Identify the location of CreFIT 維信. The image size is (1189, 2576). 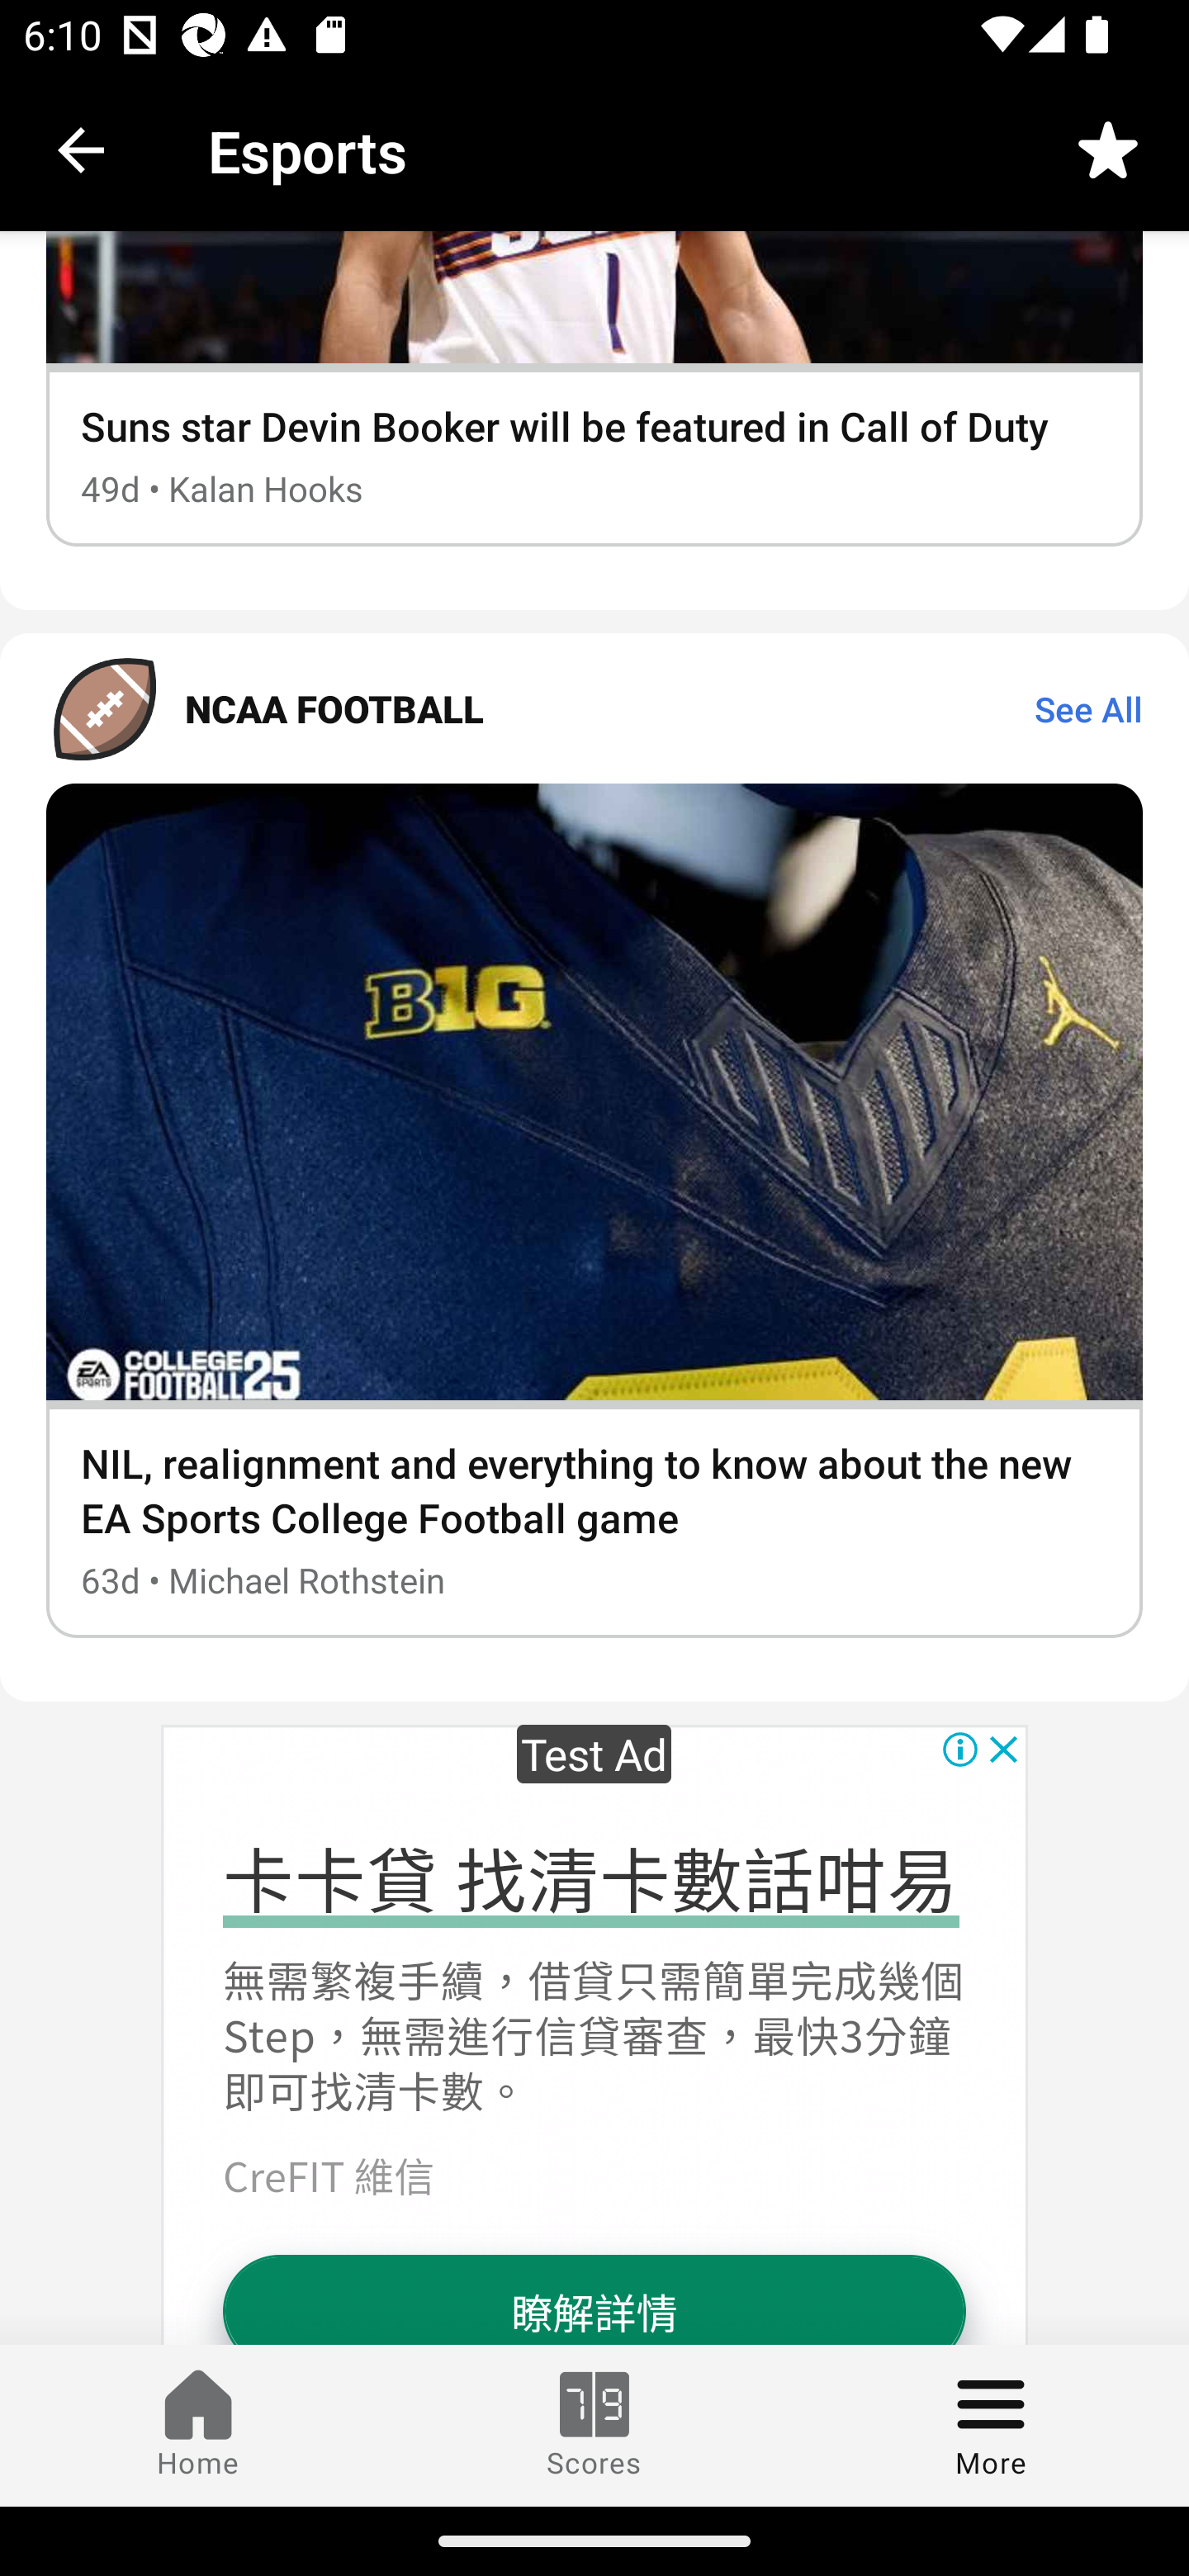
(328, 2173).